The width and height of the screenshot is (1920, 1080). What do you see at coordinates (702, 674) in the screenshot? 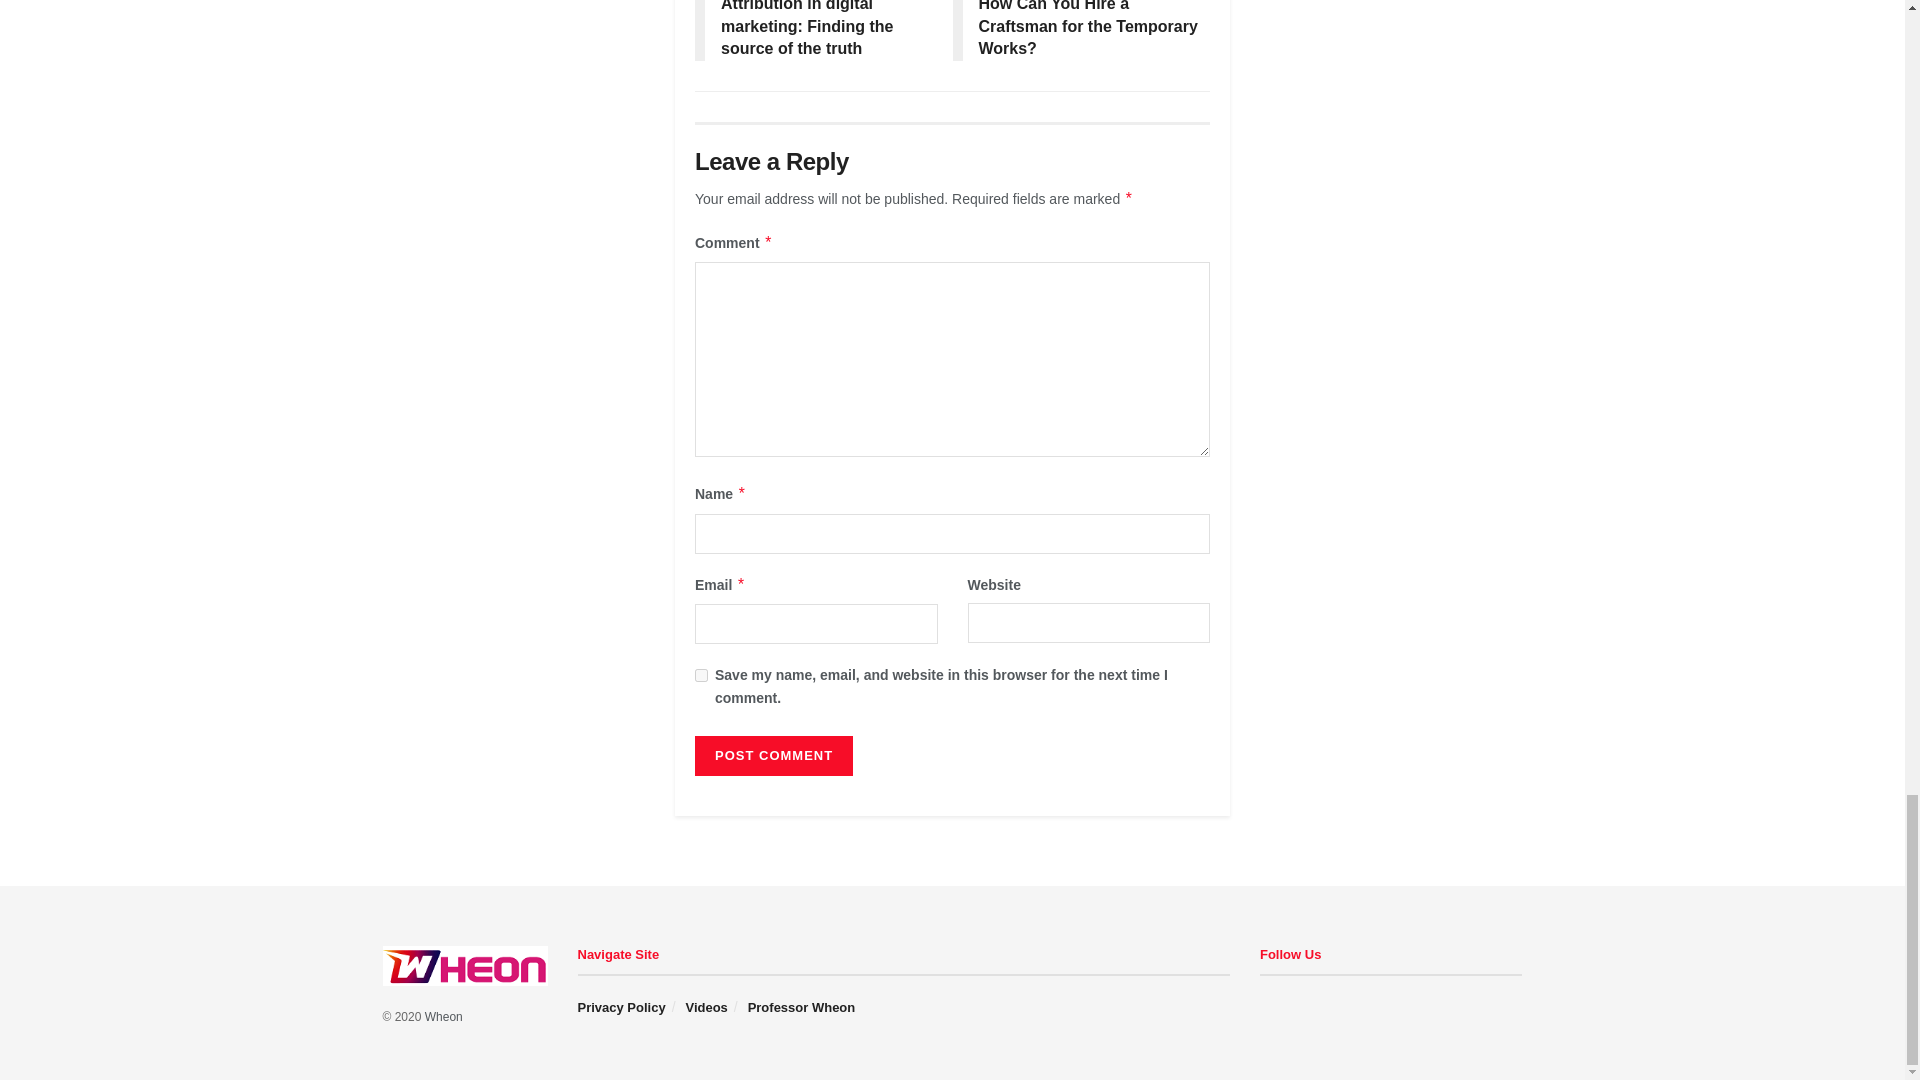
I see `yes` at bounding box center [702, 674].